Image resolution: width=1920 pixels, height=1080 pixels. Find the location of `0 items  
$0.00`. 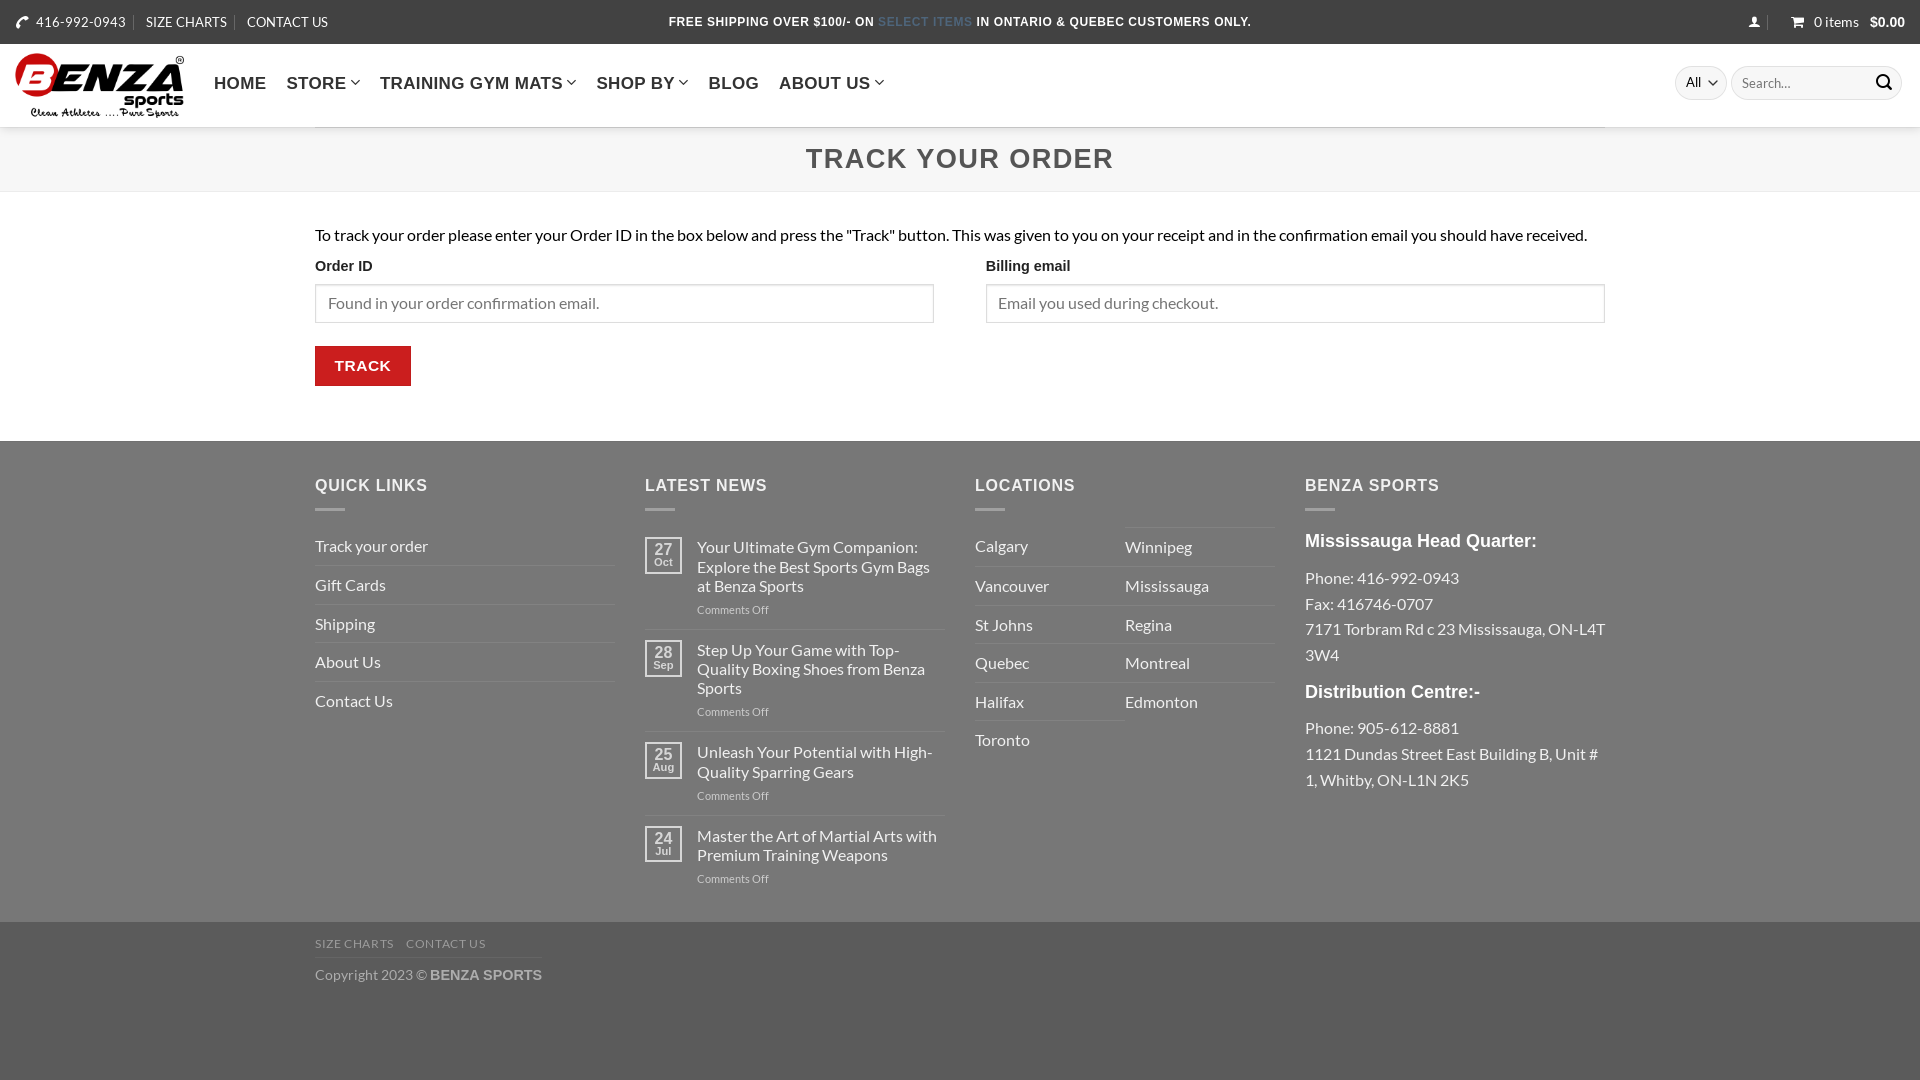

0 items  
$0.00 is located at coordinates (1843, 22).